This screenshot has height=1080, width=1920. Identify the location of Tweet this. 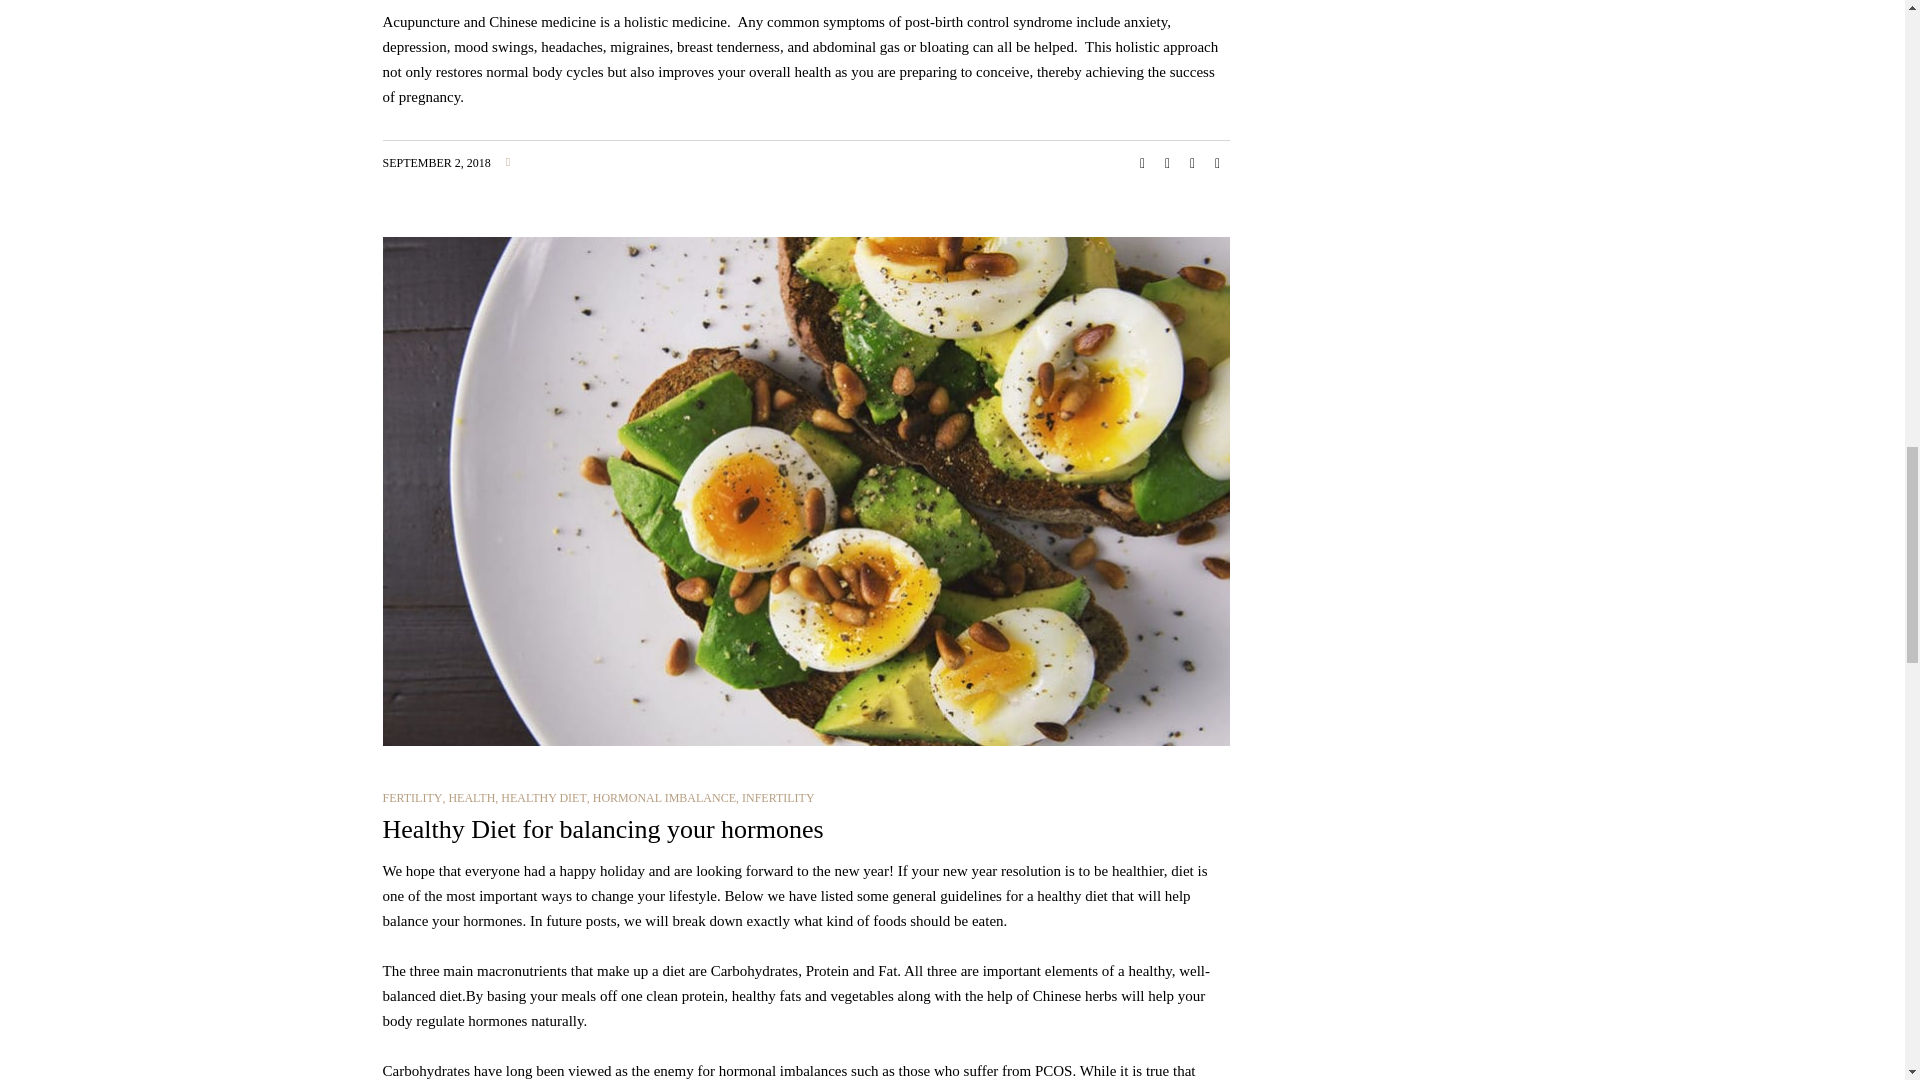
(1168, 164).